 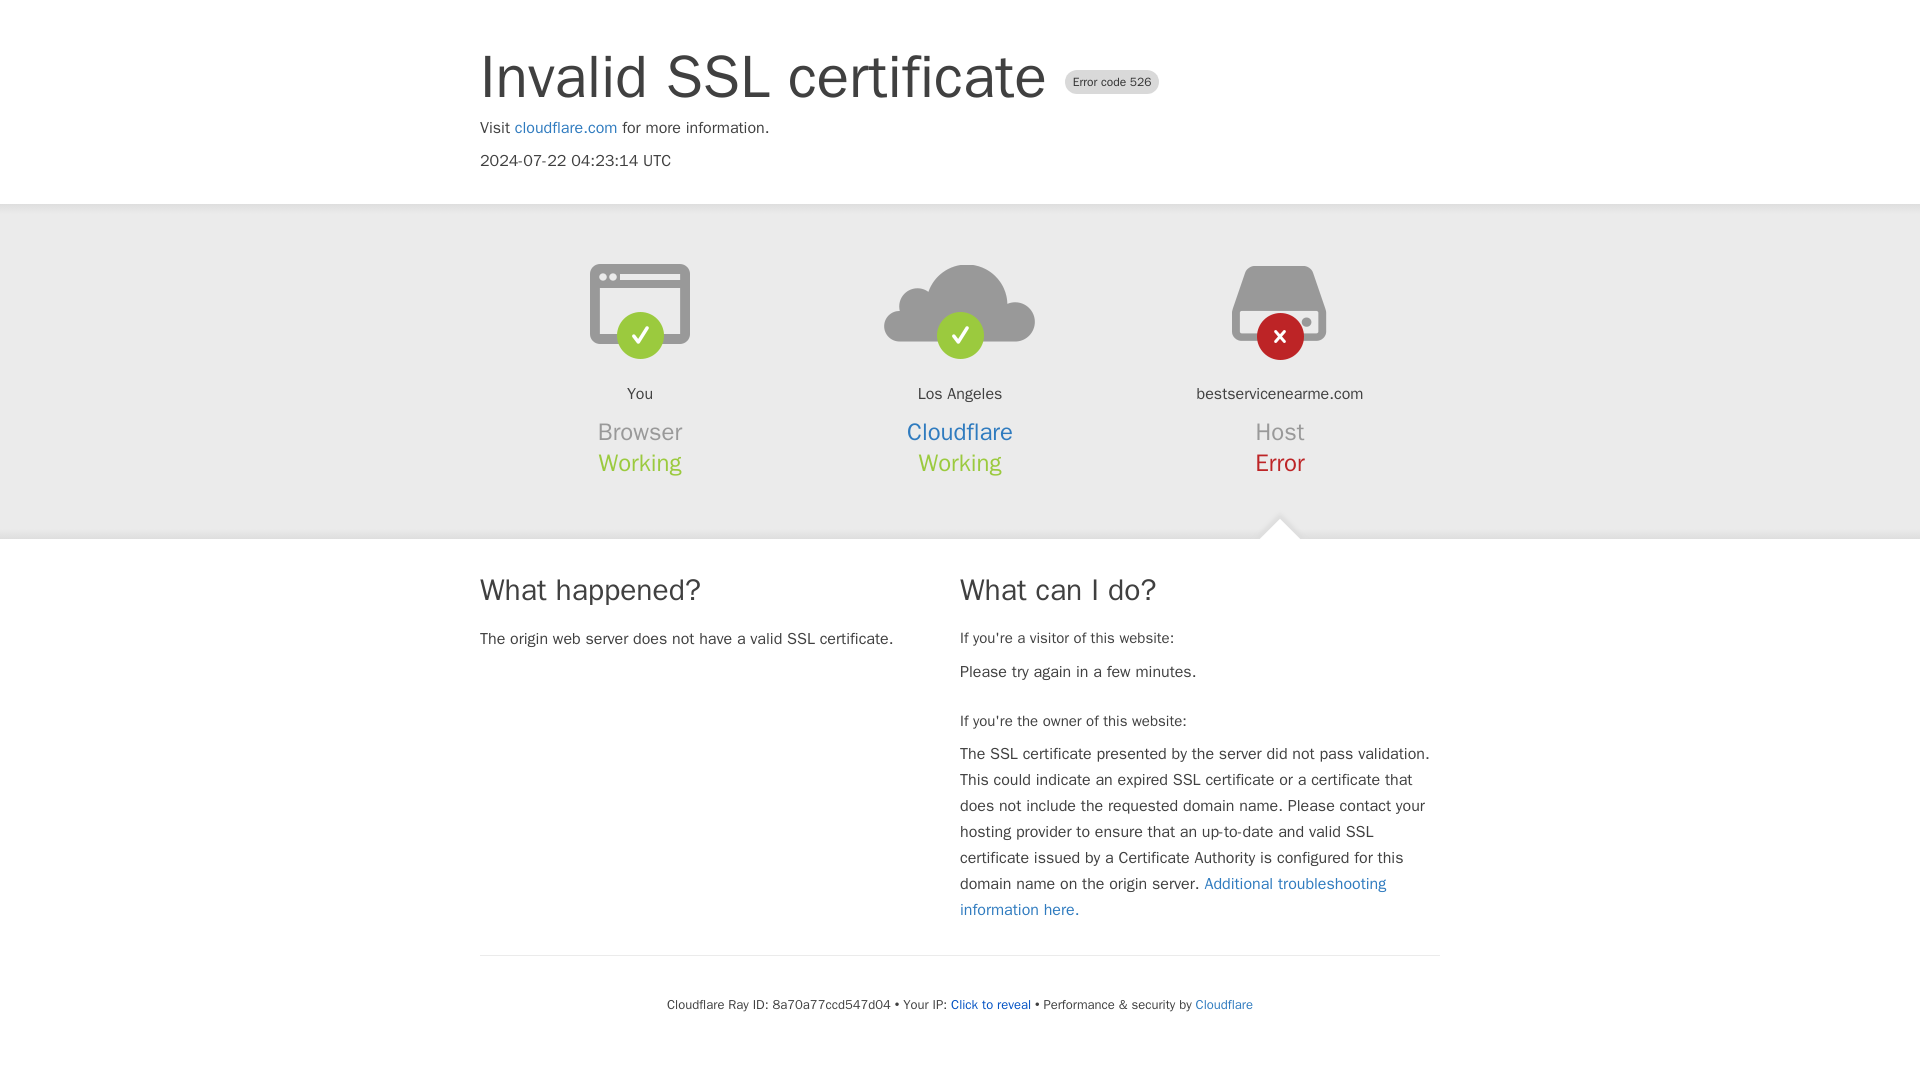 I want to click on cloudflare.com, so click(x=566, y=128).